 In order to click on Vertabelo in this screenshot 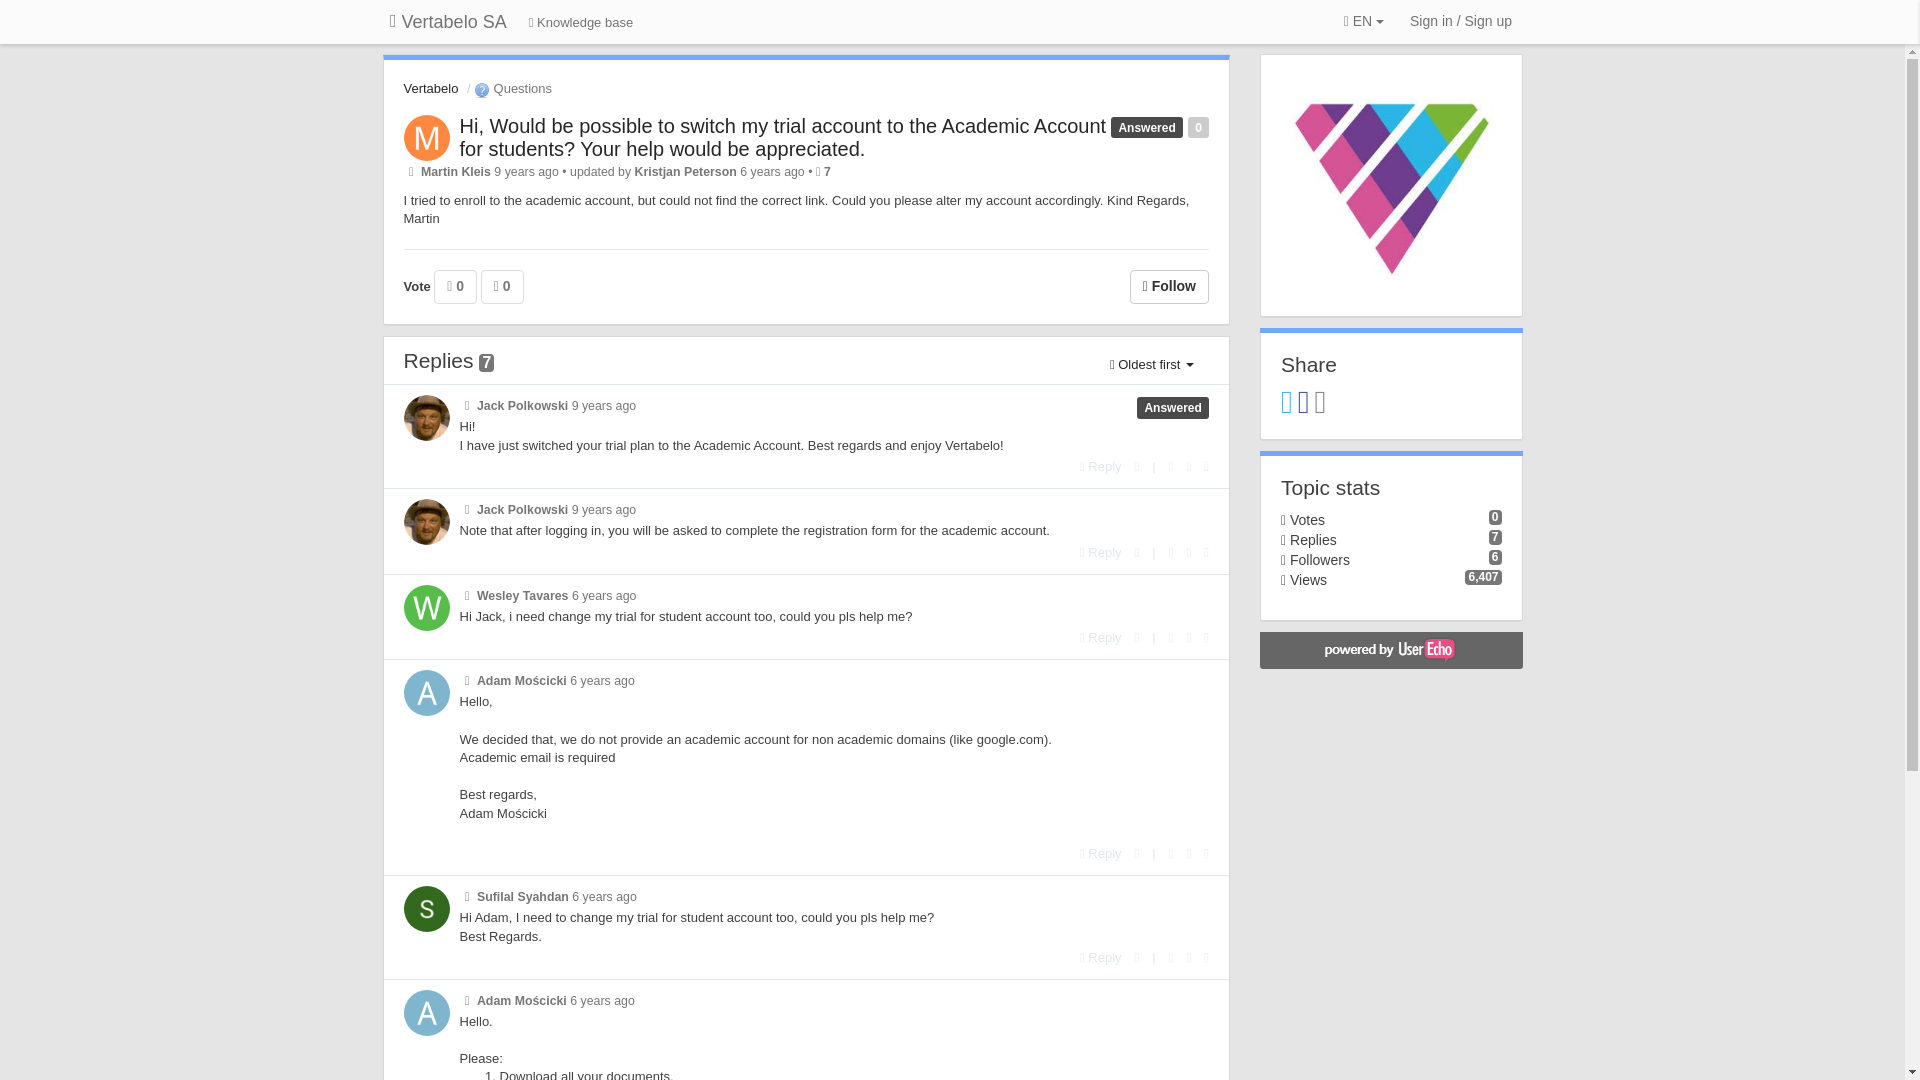, I will do `click(430, 88)`.